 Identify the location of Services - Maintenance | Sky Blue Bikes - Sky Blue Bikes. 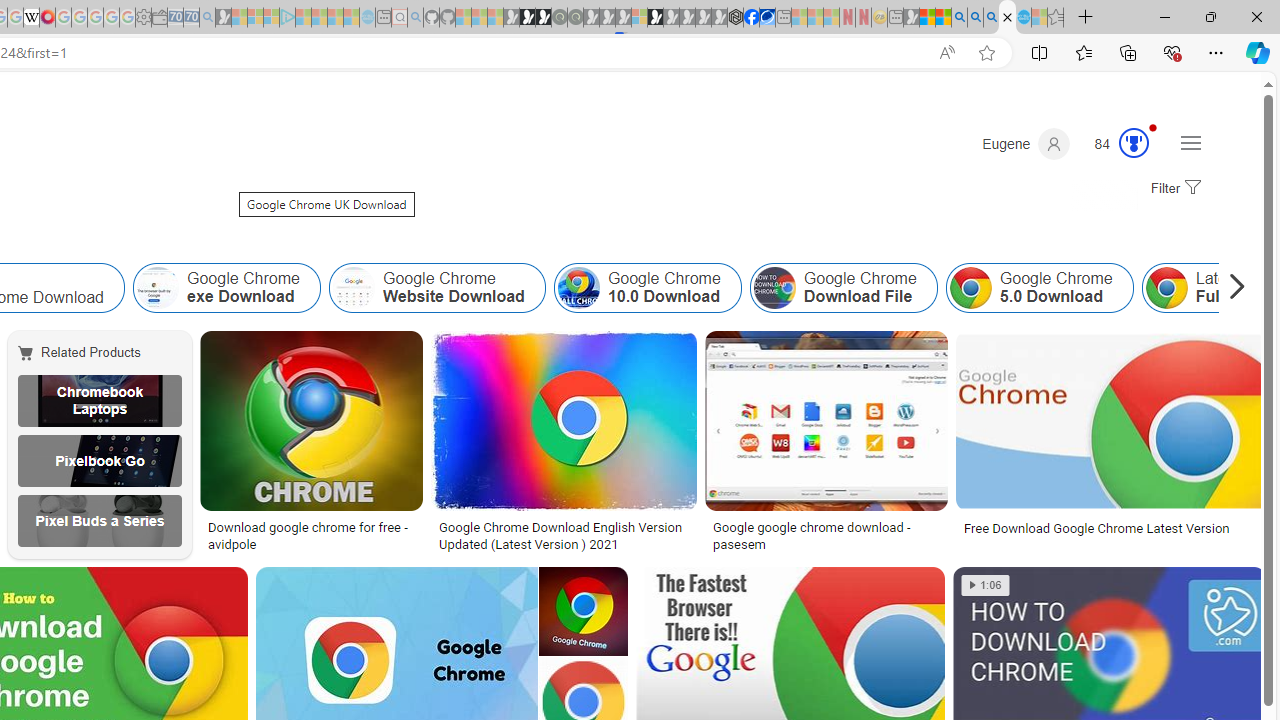
(1023, 18).